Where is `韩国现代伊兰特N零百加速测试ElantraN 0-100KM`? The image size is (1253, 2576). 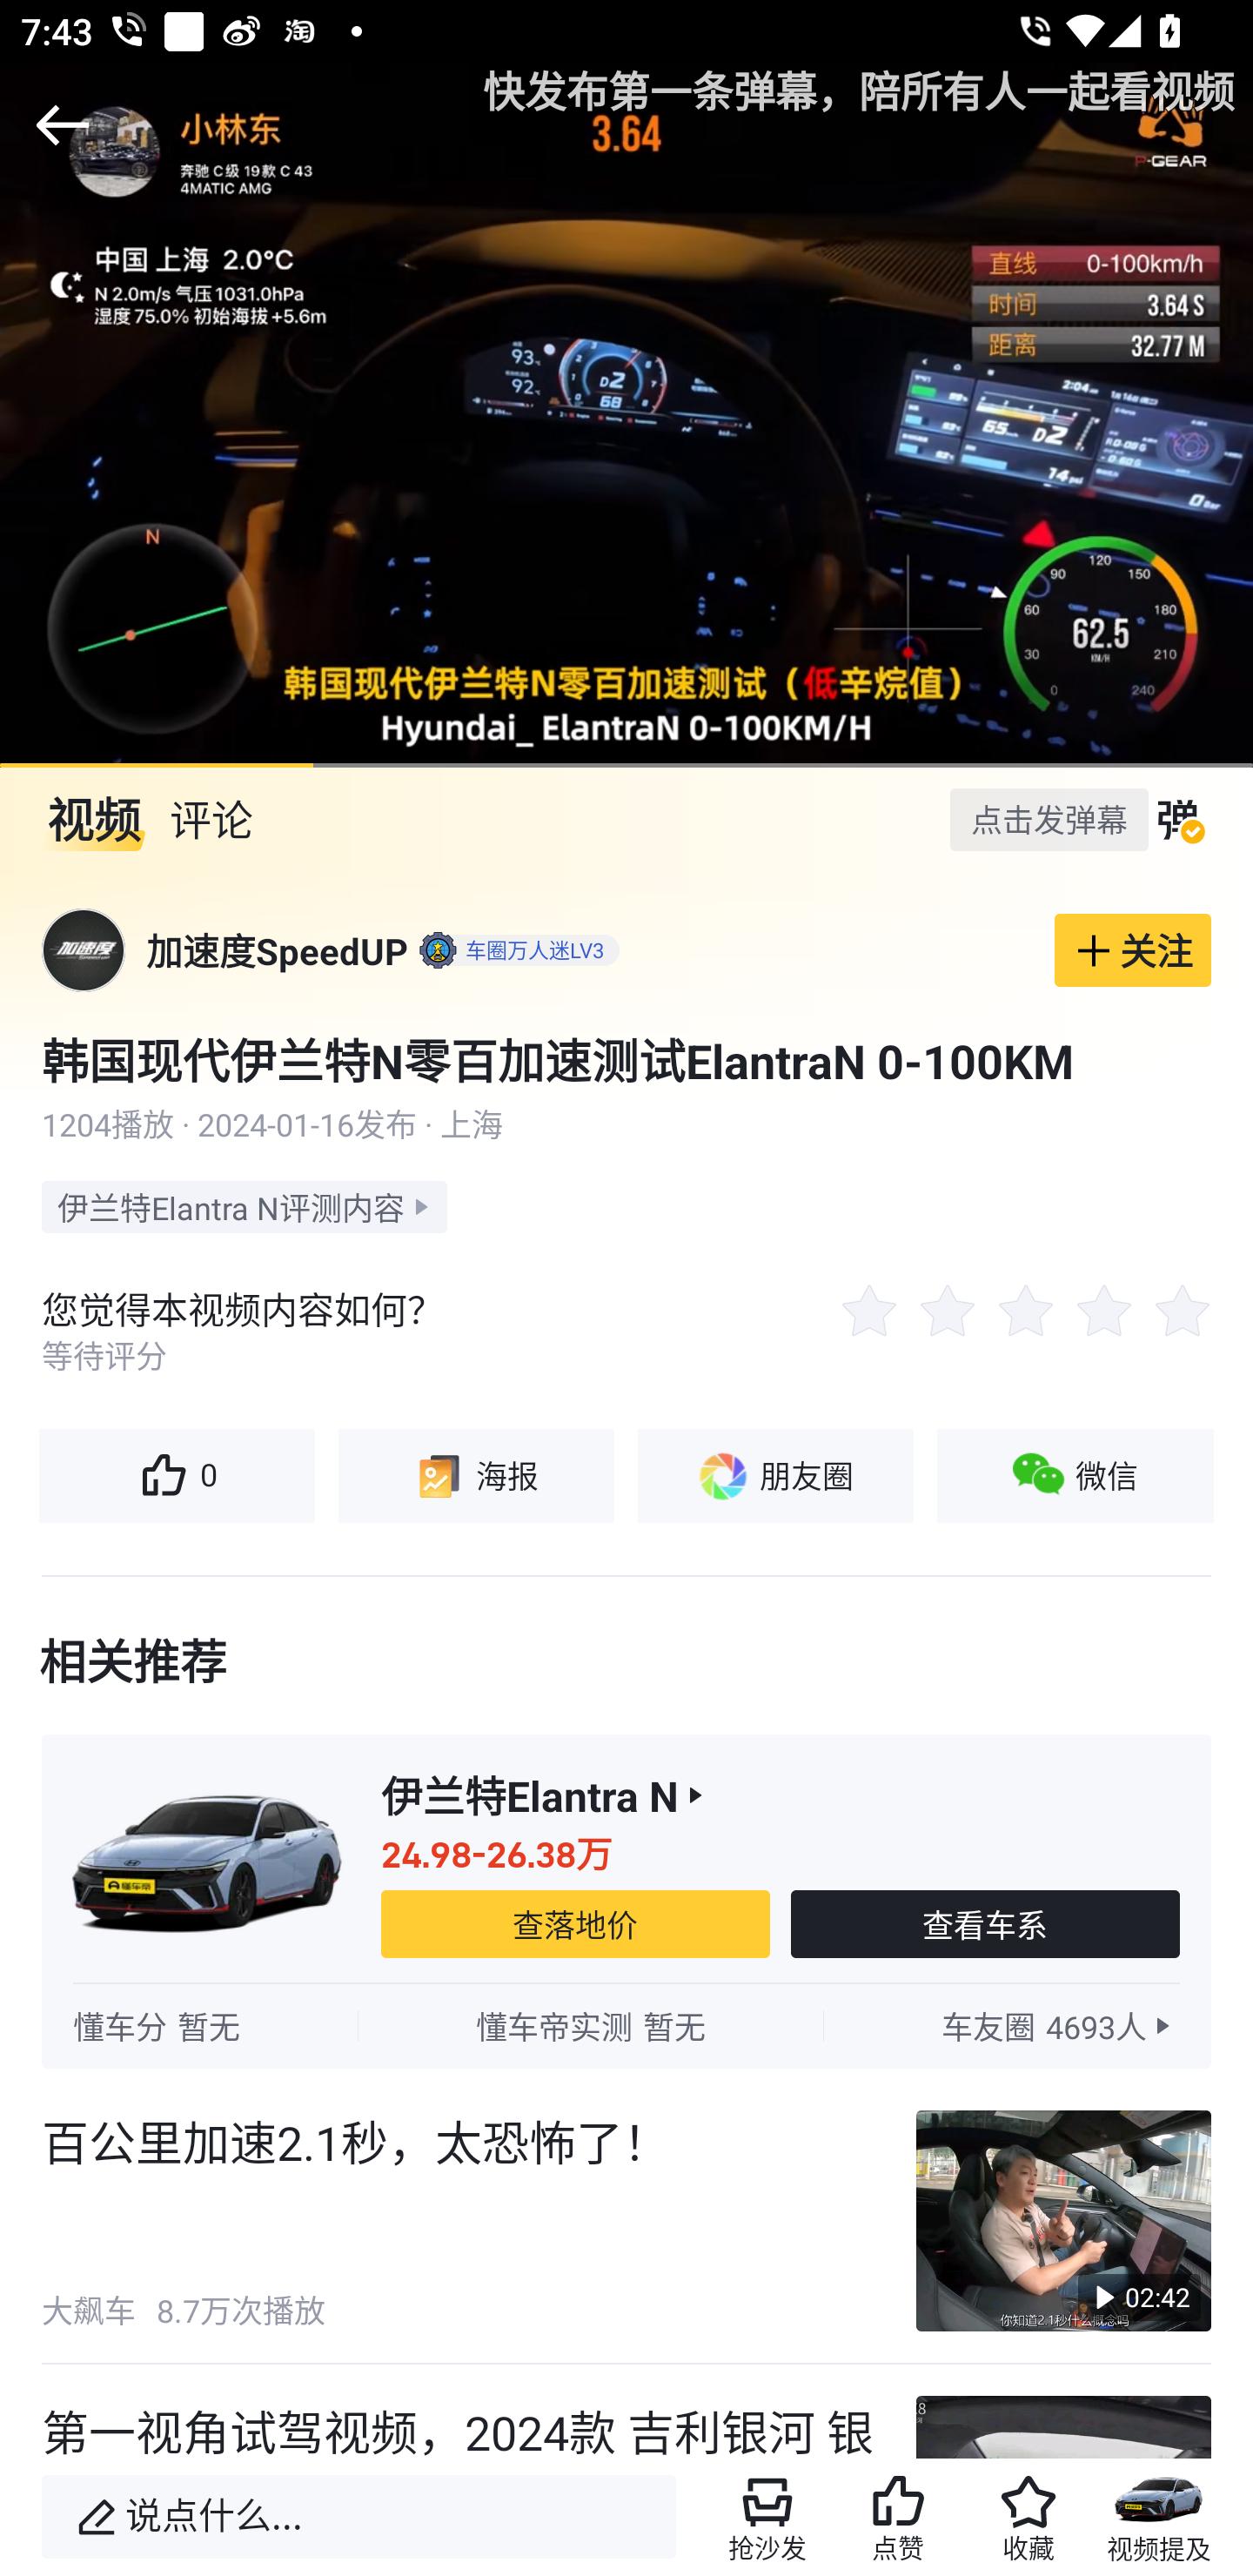 韩国现代伊兰特N零百加速测试ElantraN 0-100KM is located at coordinates (626, 1060).